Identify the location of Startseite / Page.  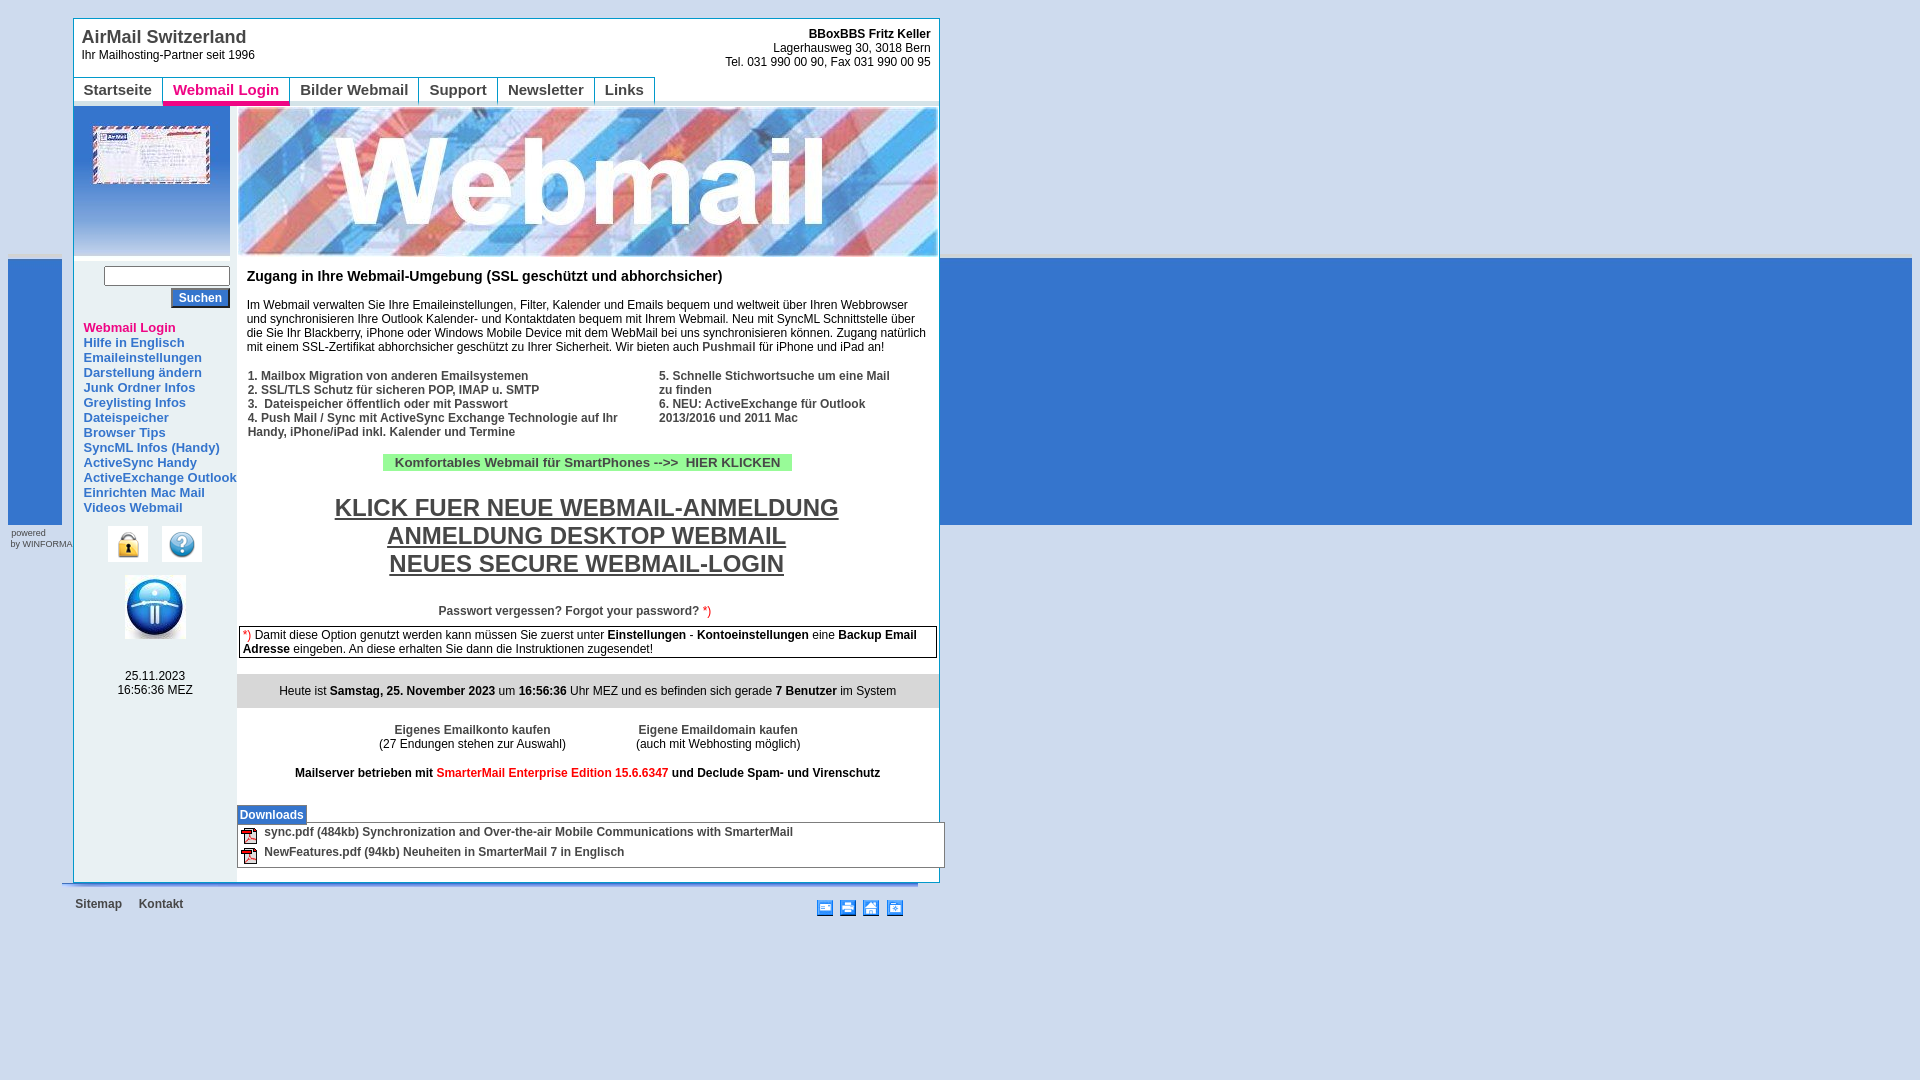
(871, 904).